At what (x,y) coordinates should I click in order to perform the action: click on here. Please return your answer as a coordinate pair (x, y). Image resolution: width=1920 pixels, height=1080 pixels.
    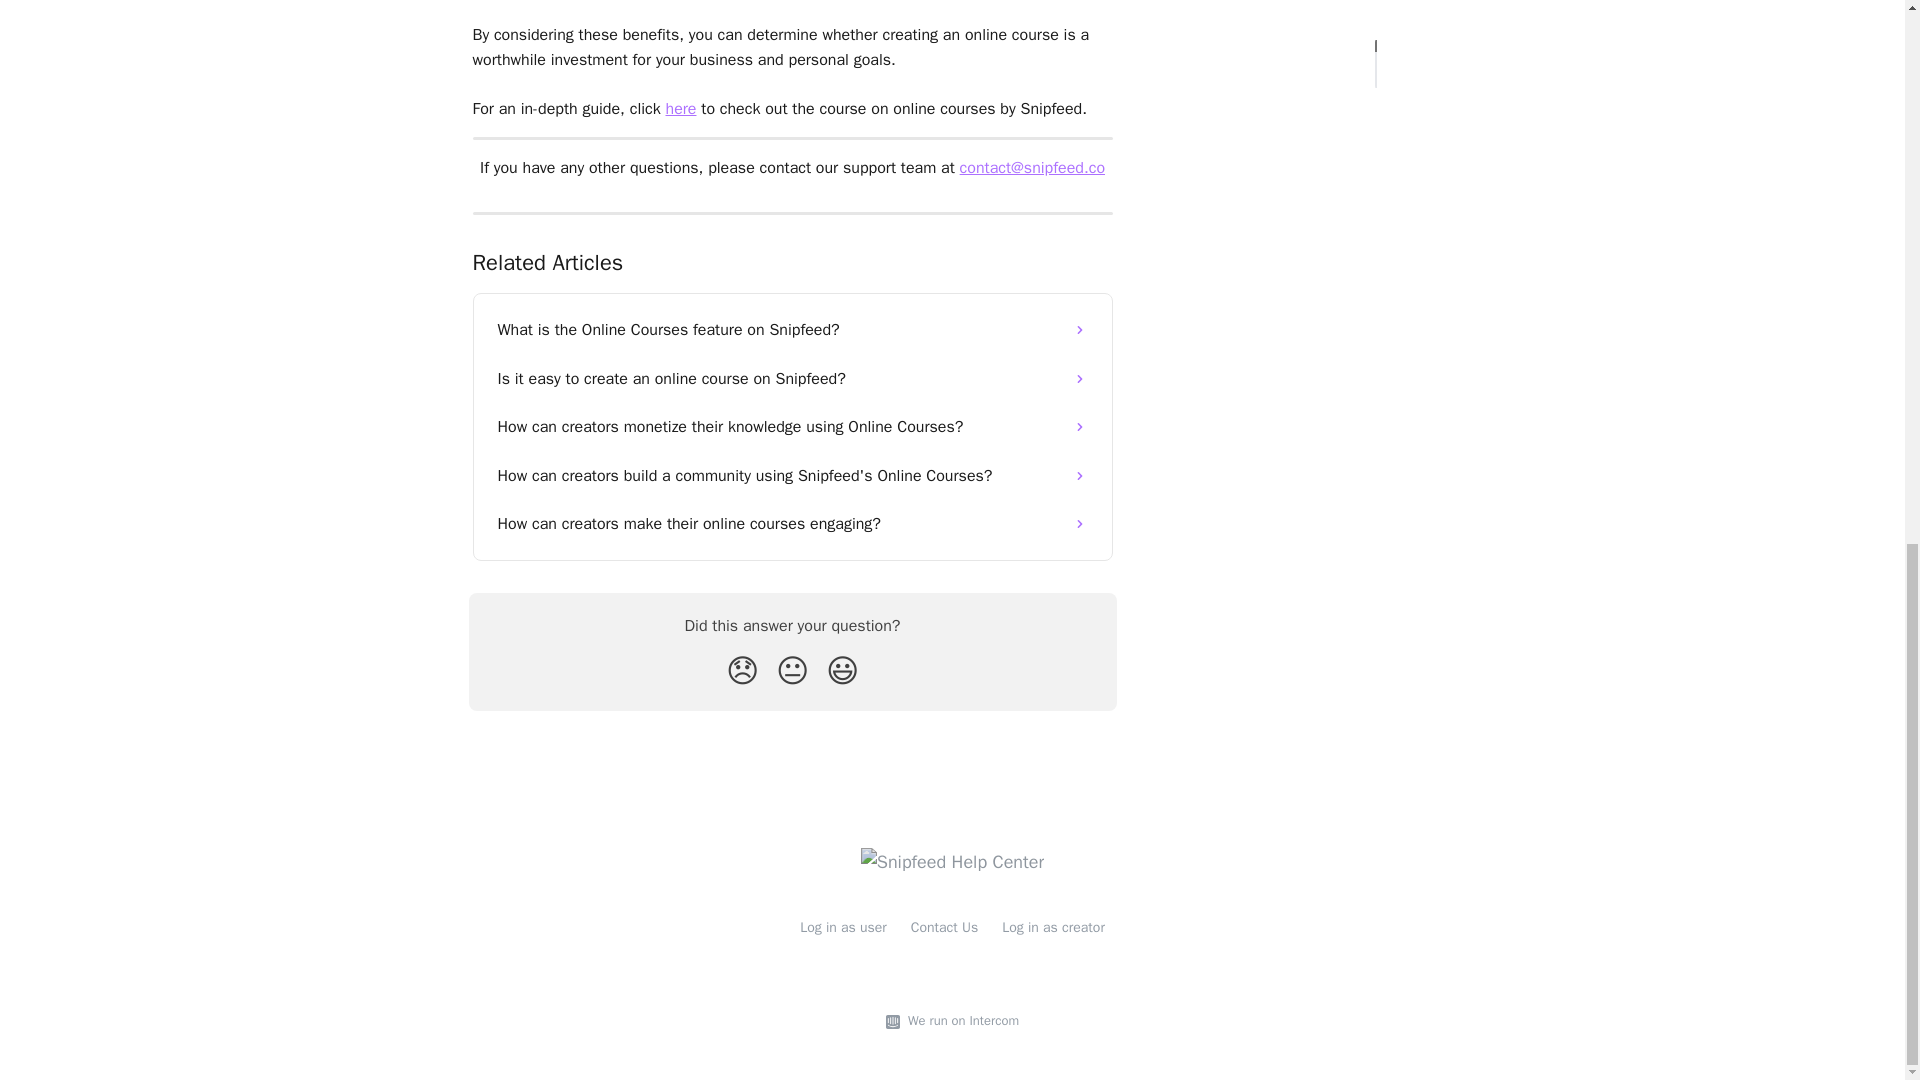
    Looking at the image, I should click on (681, 108).